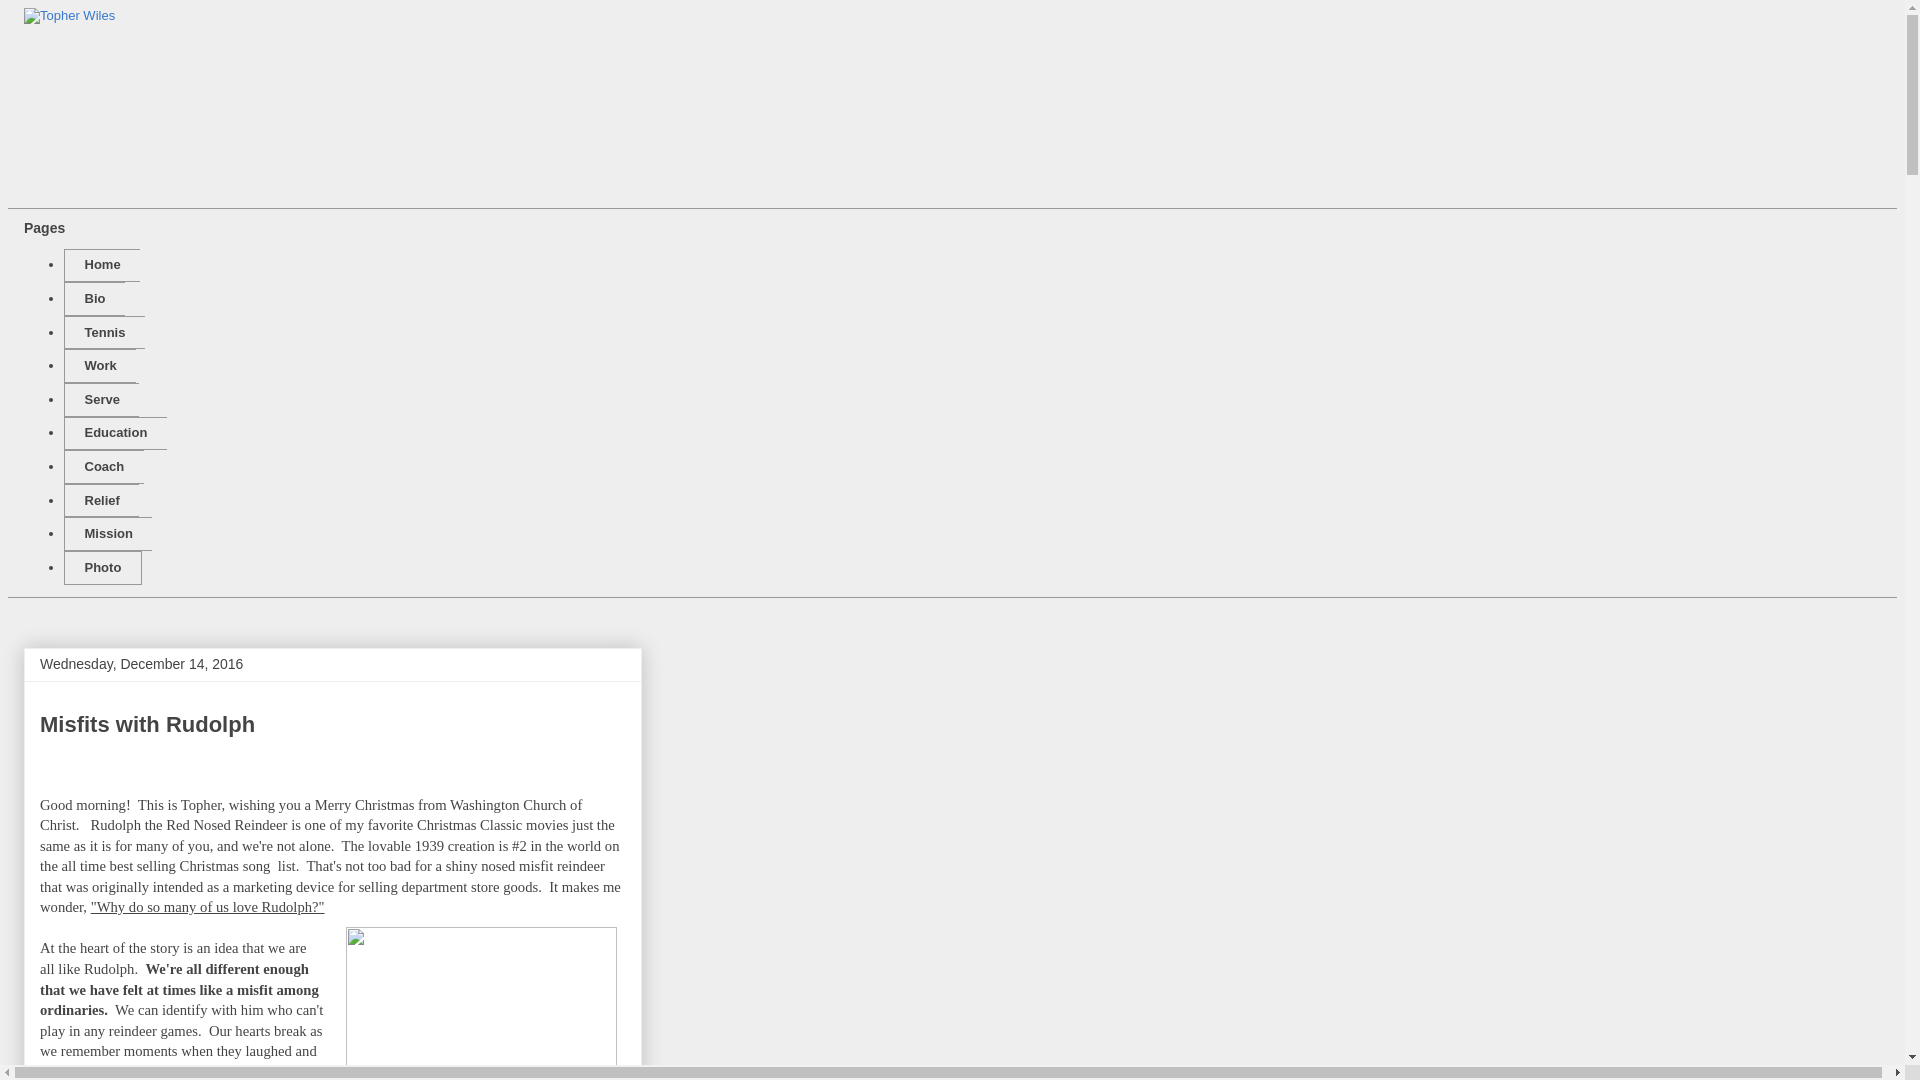  What do you see at coordinates (94, 298) in the screenshot?
I see `Bio` at bounding box center [94, 298].